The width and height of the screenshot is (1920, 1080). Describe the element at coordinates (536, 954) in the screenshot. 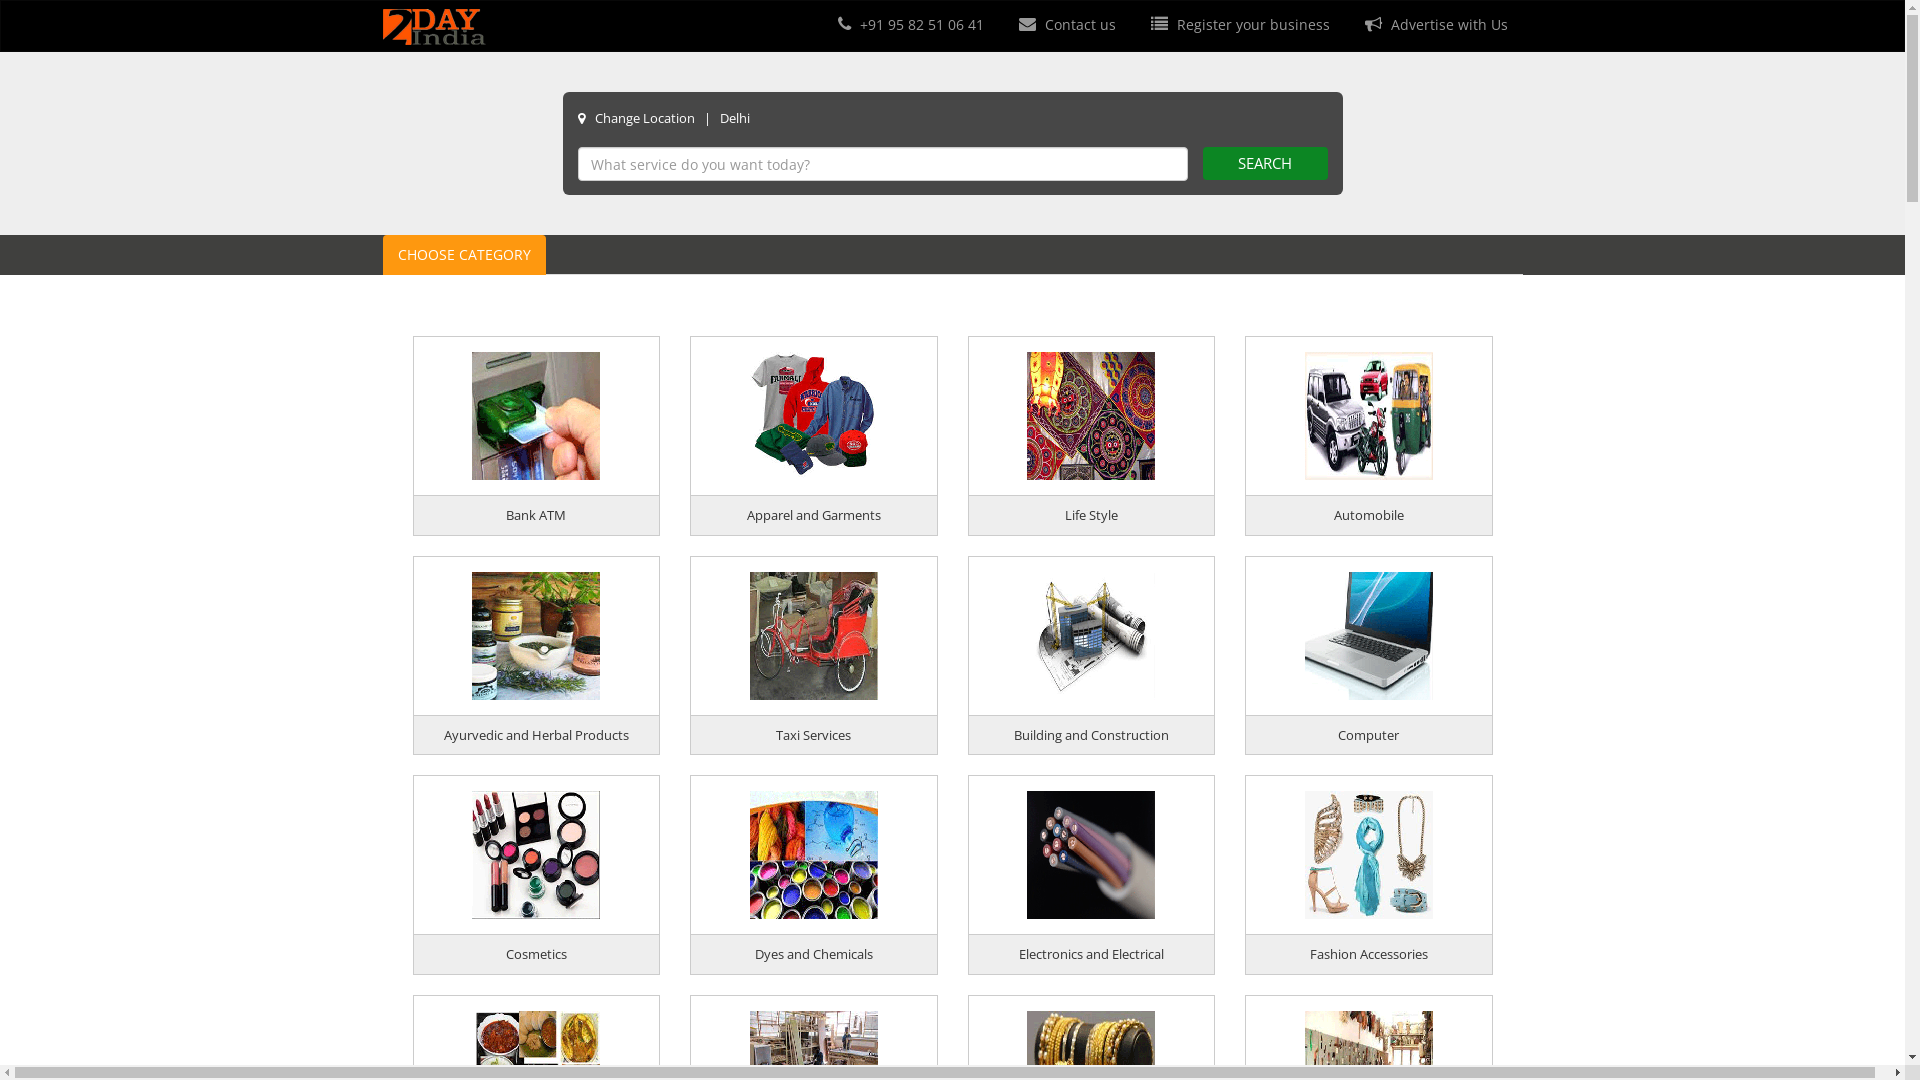

I see `Cosmetics` at that location.